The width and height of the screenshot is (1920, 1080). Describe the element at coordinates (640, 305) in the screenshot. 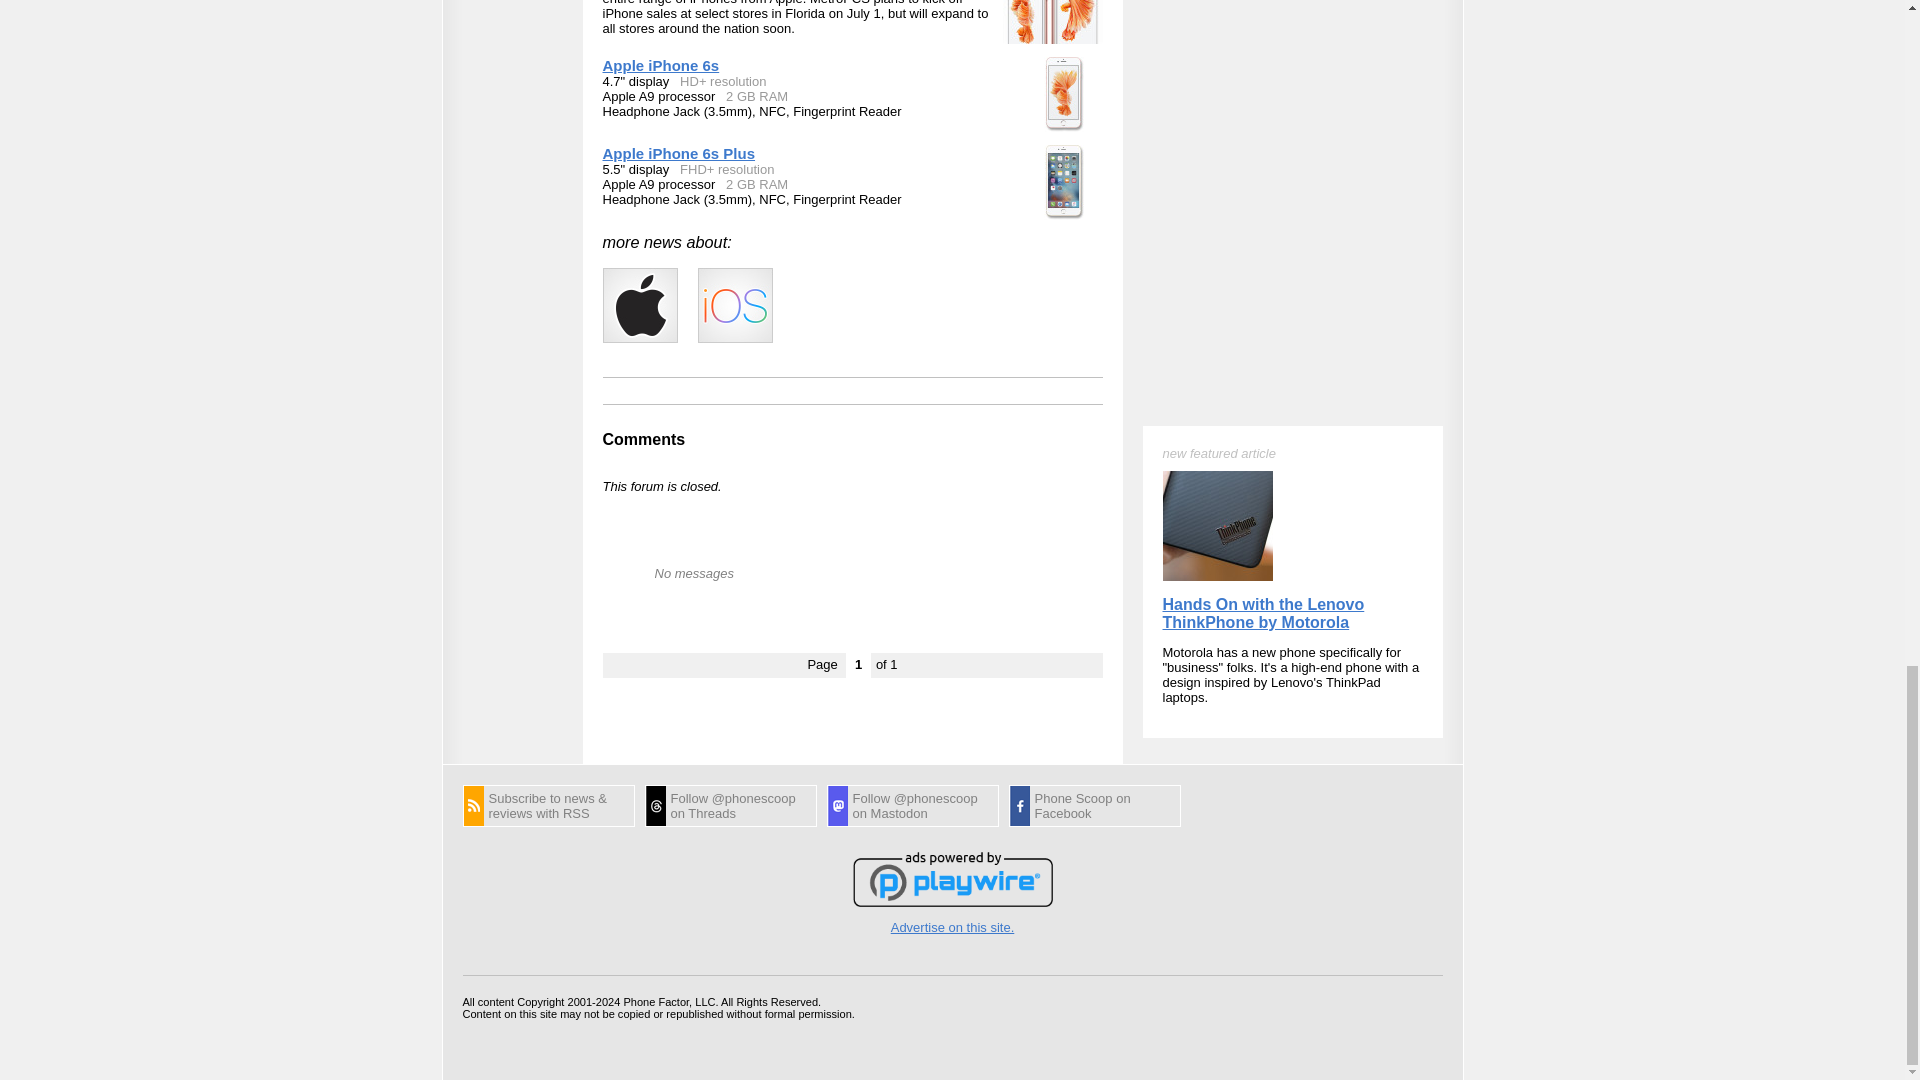

I see `Apple` at that location.